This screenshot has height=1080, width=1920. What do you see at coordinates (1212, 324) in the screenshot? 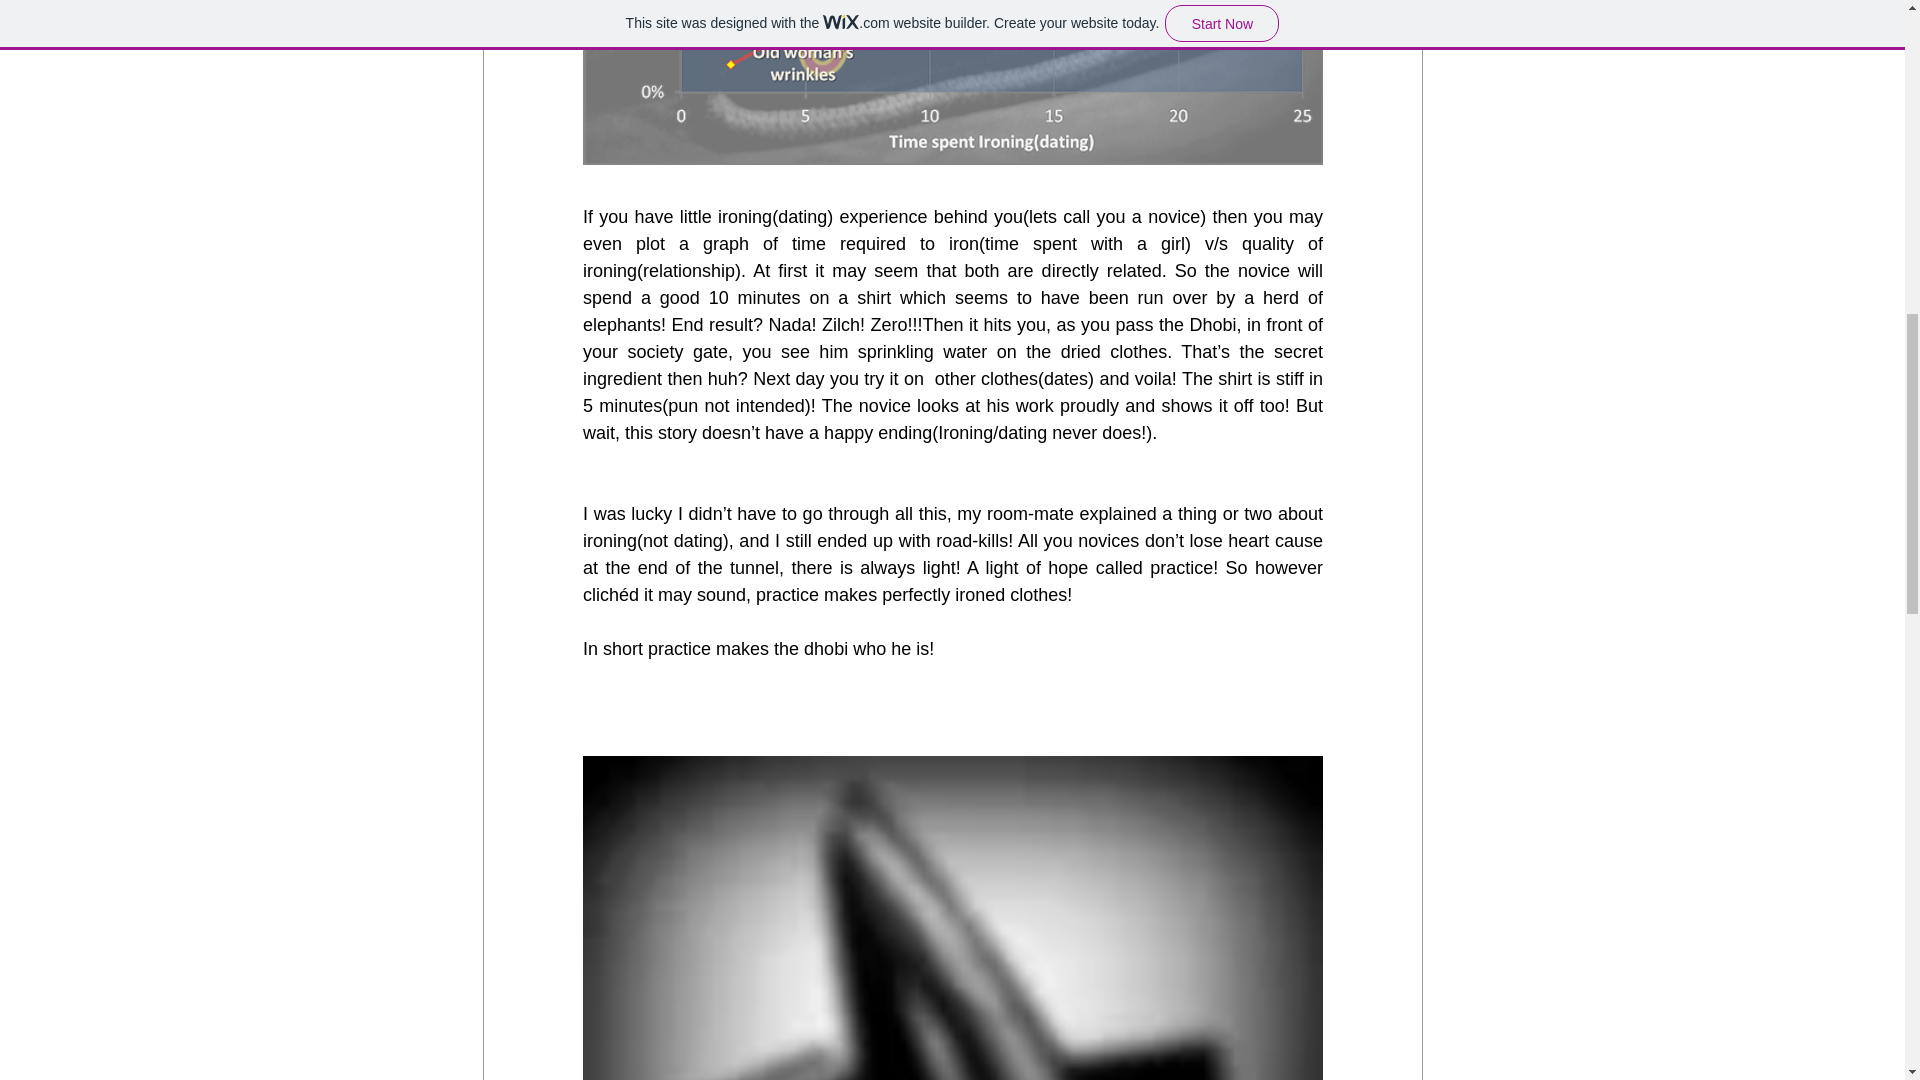
I see `Dhobi` at bounding box center [1212, 324].